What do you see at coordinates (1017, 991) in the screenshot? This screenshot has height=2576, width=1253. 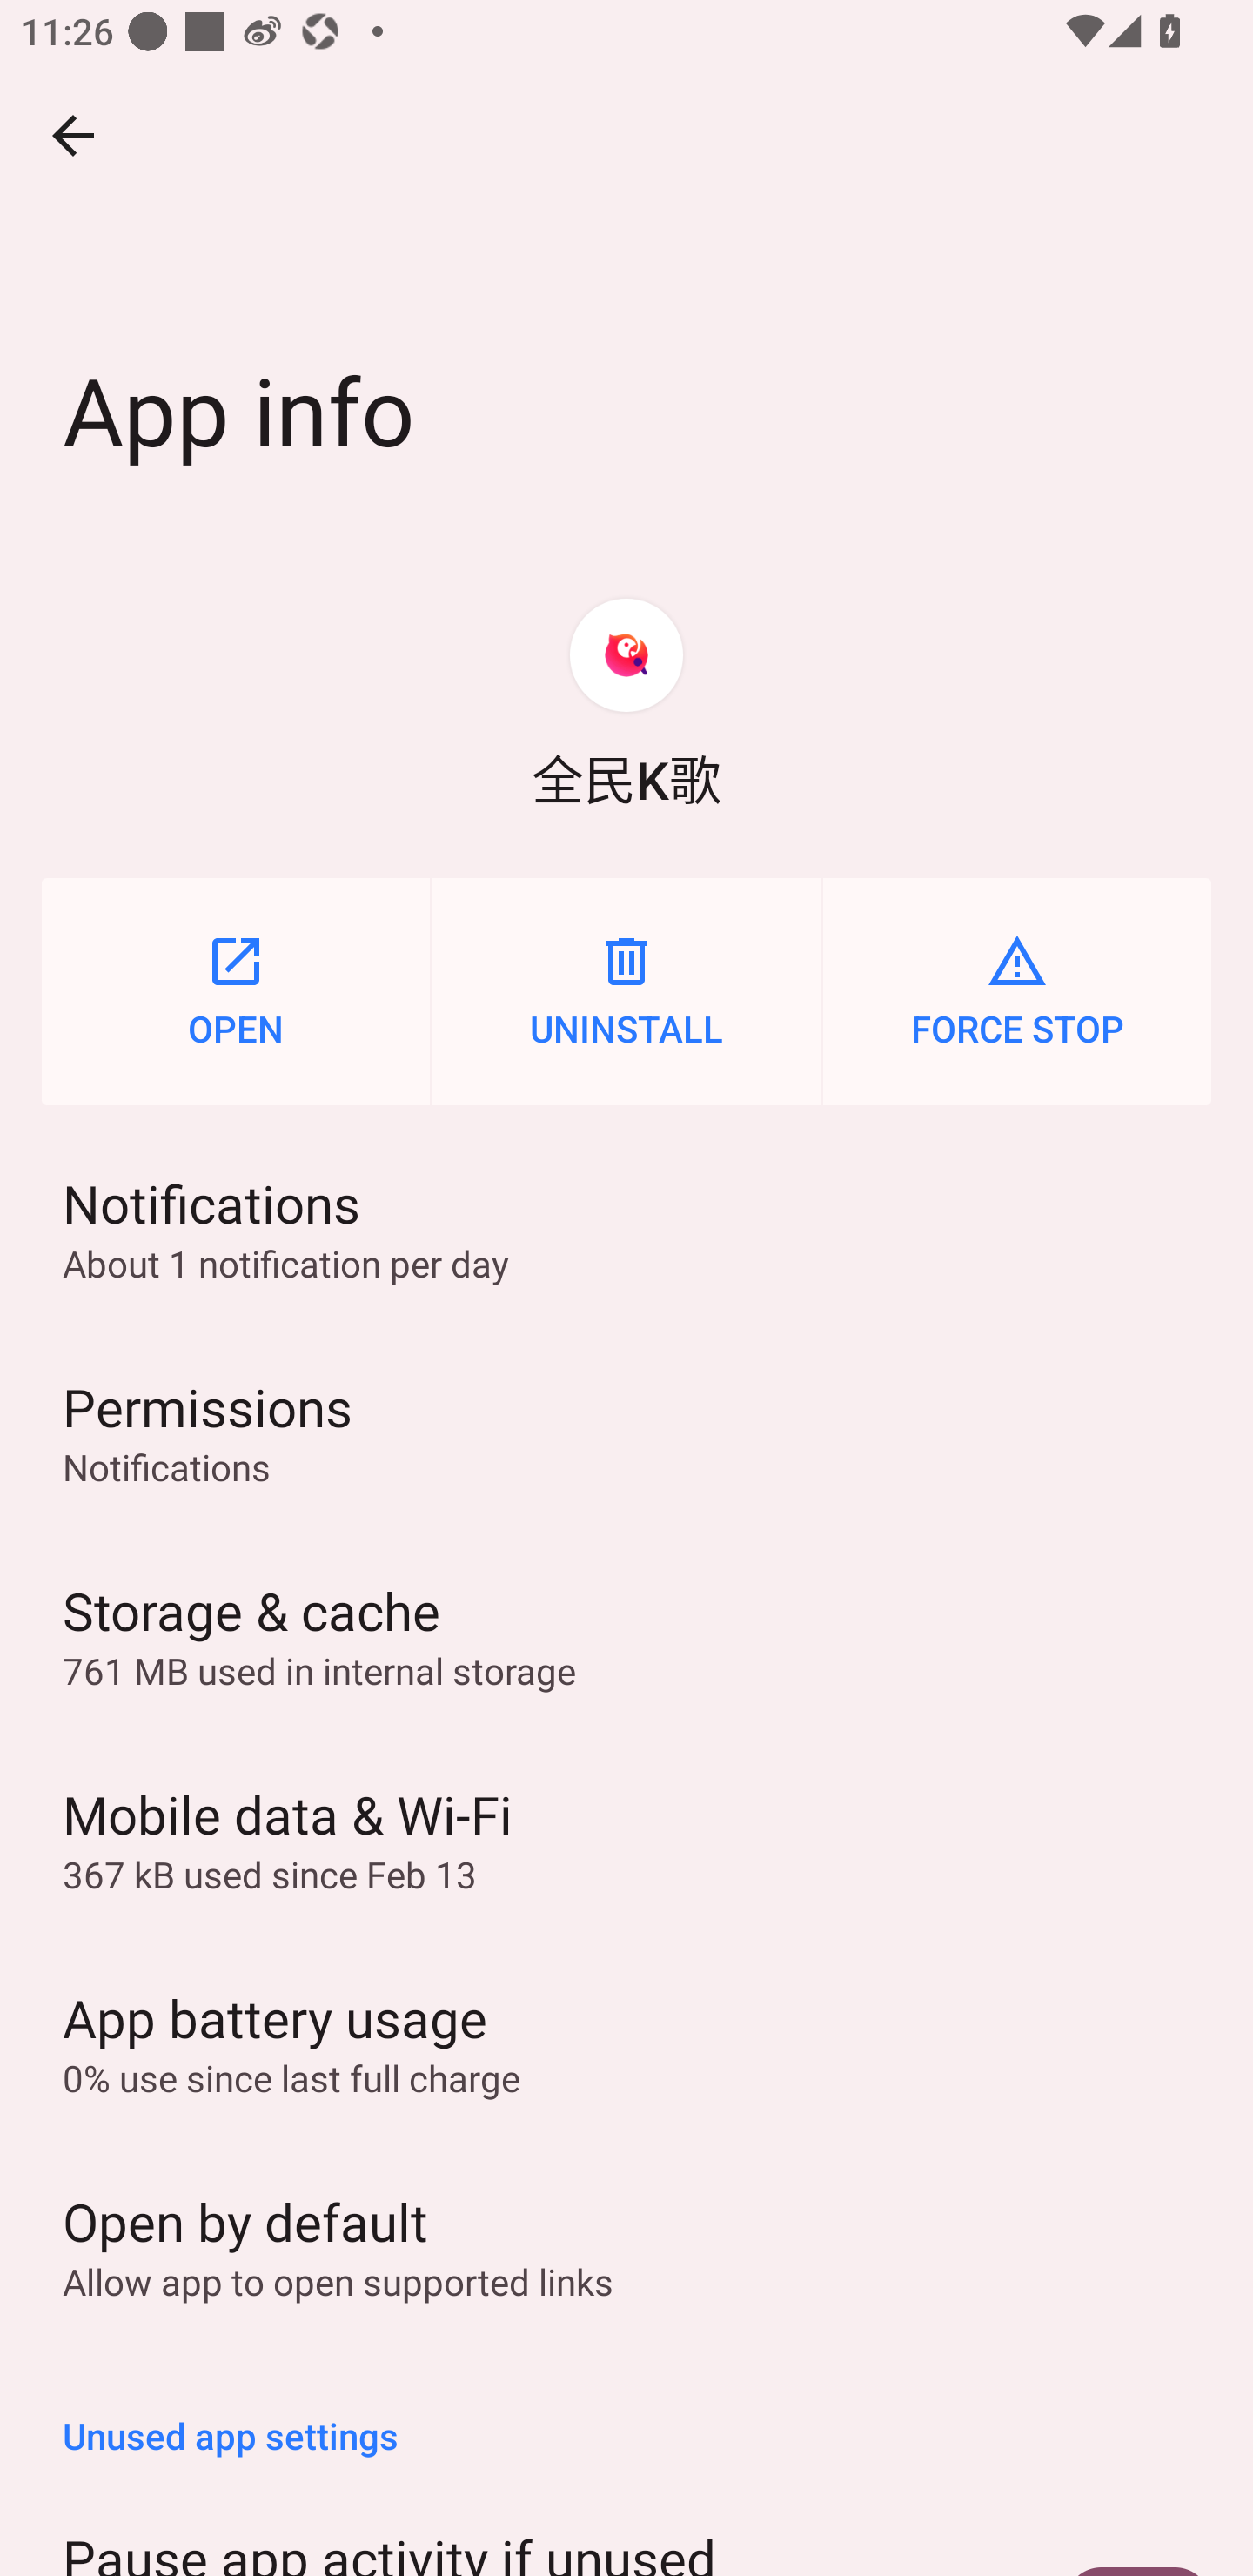 I see `FORCE STOP` at bounding box center [1017, 991].